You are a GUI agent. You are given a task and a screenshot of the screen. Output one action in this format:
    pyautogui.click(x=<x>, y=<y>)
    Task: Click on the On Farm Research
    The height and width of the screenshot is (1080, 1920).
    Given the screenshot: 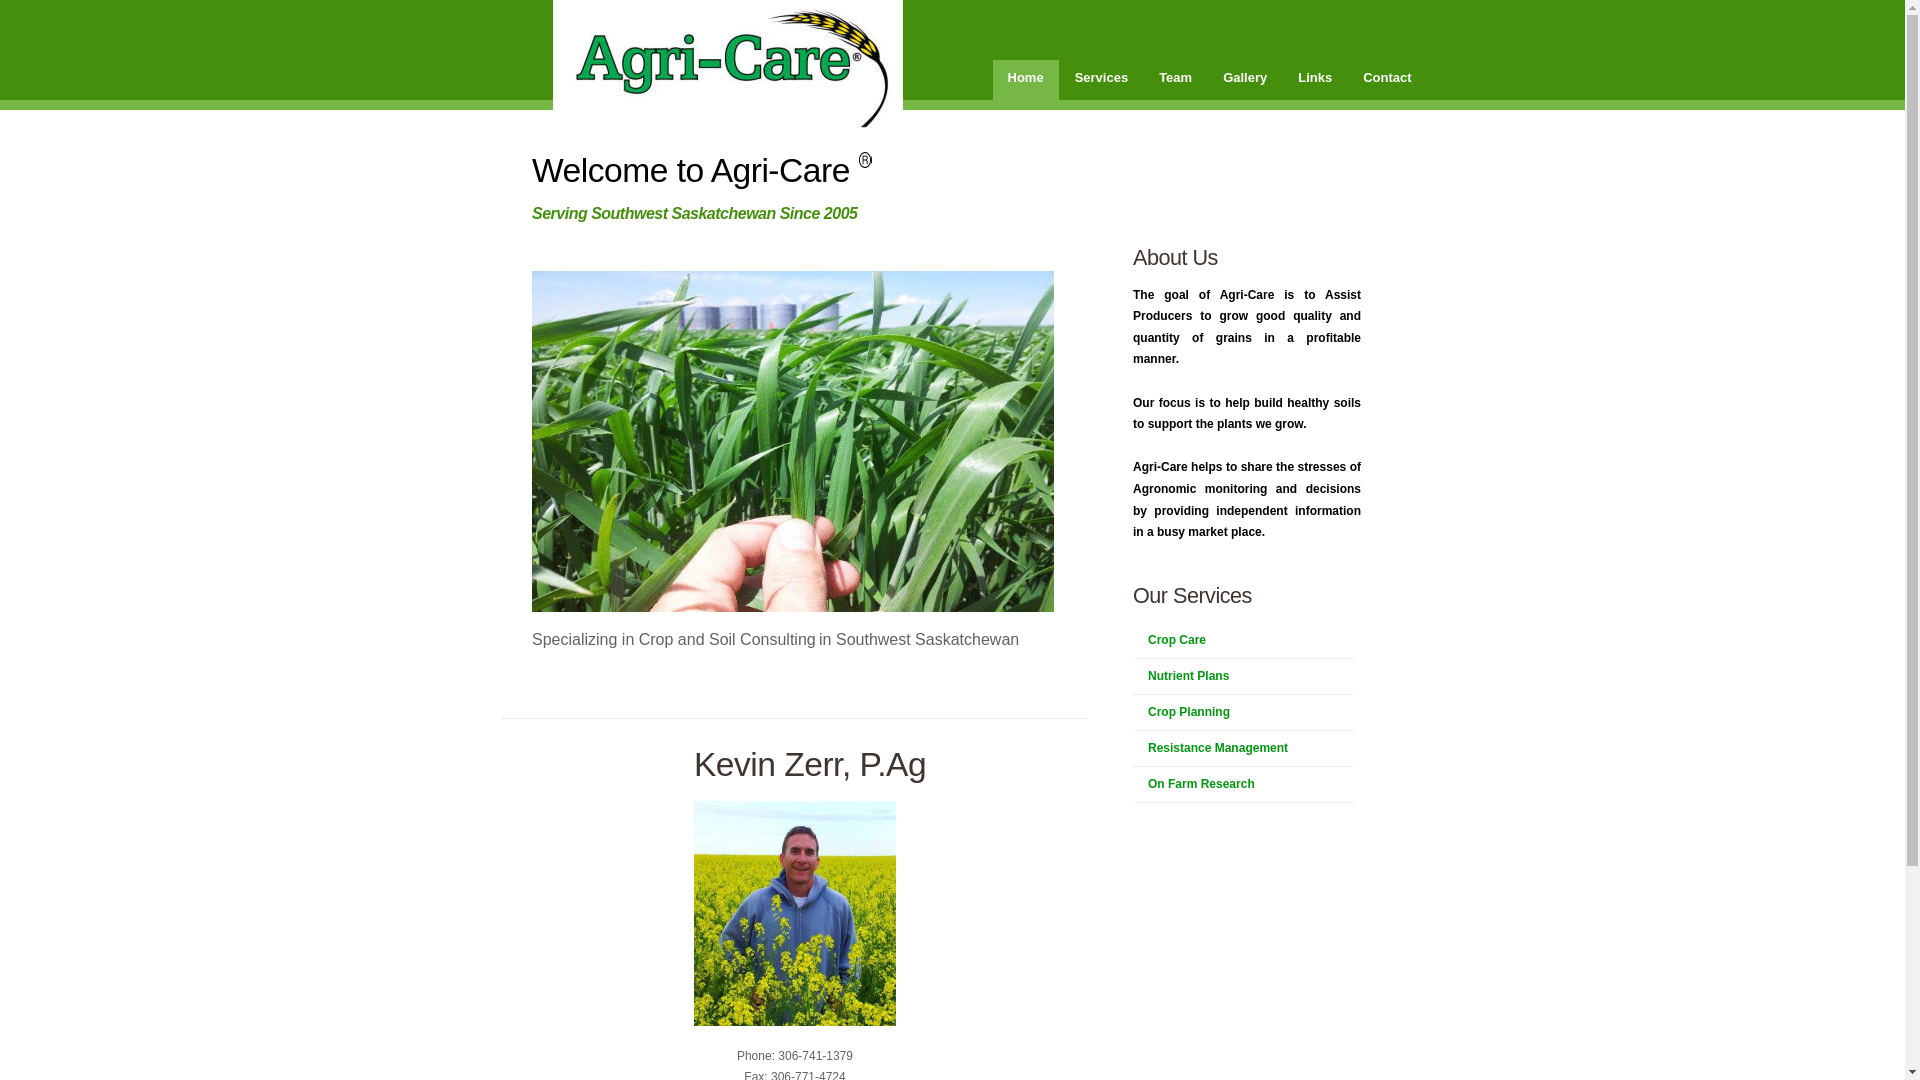 What is the action you would take?
    pyautogui.click(x=1194, y=784)
    